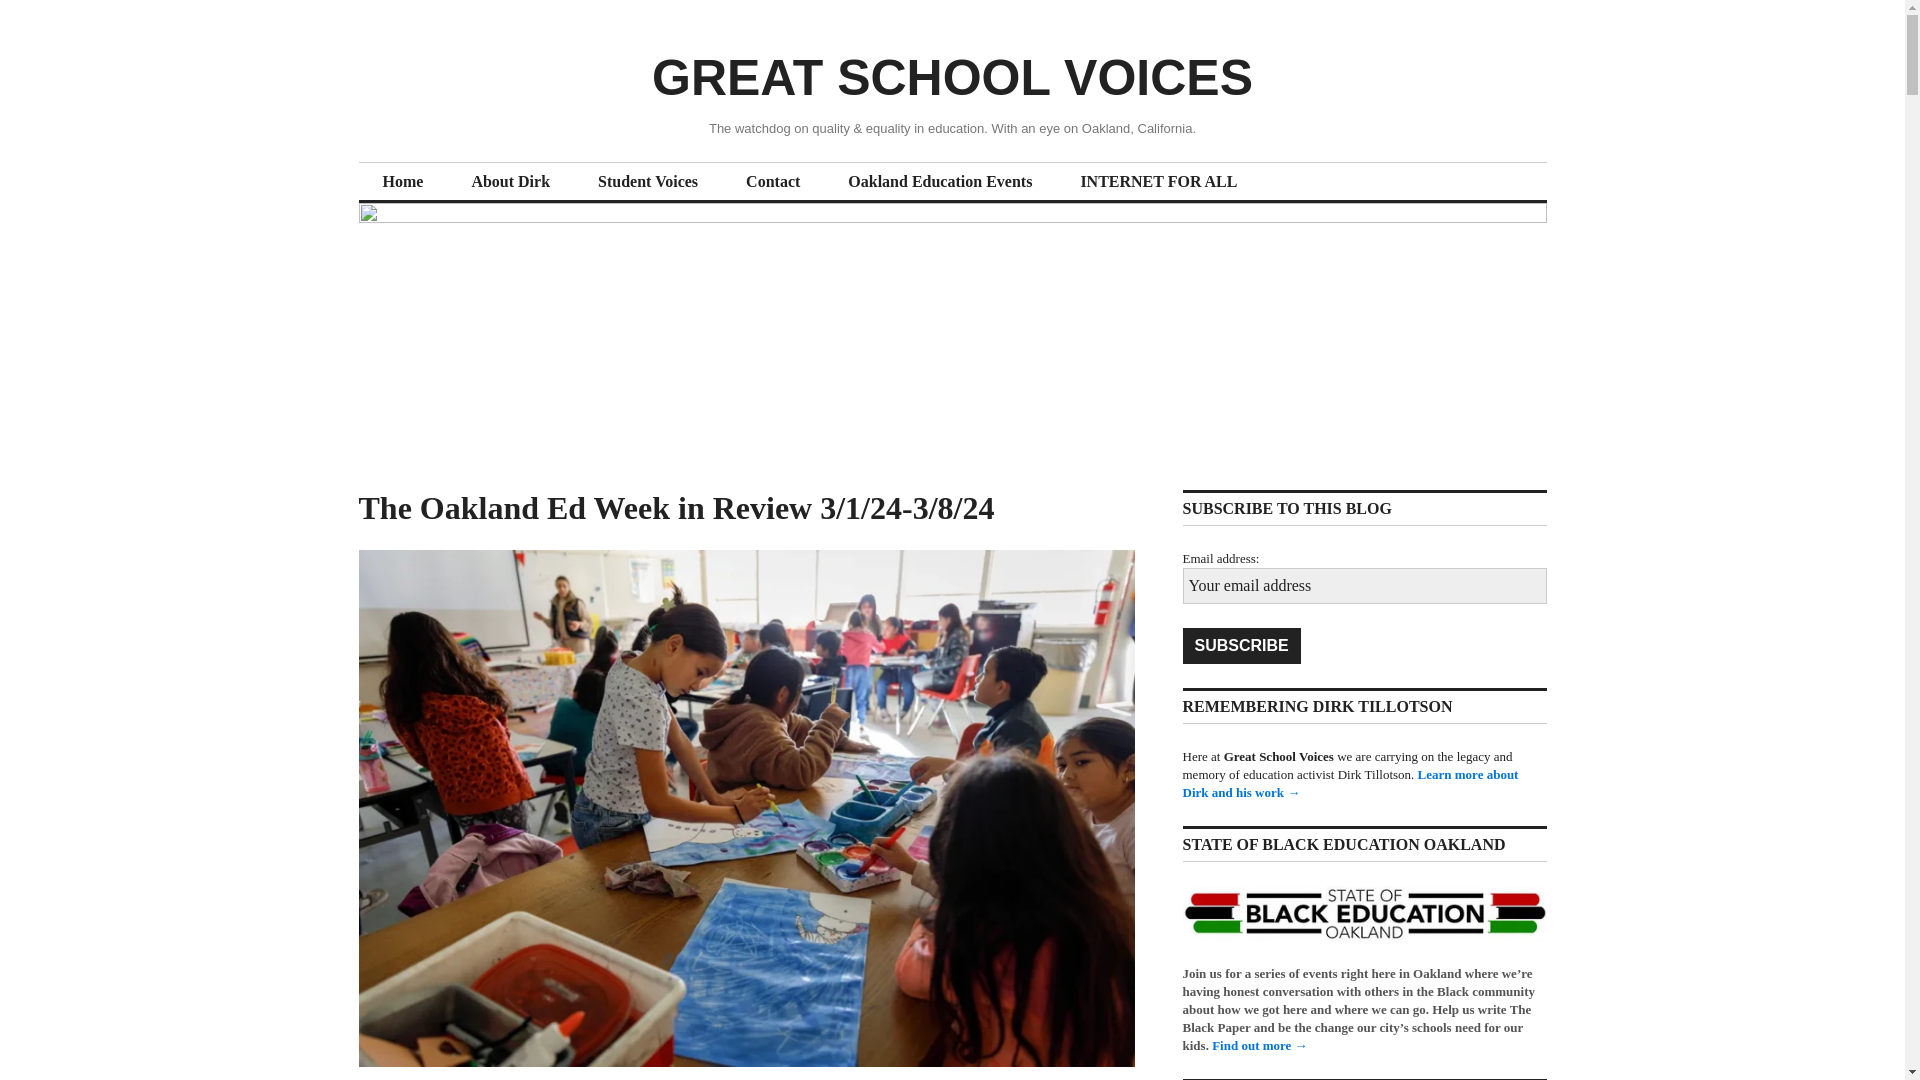  Describe the element at coordinates (772, 182) in the screenshot. I see `Contact` at that location.